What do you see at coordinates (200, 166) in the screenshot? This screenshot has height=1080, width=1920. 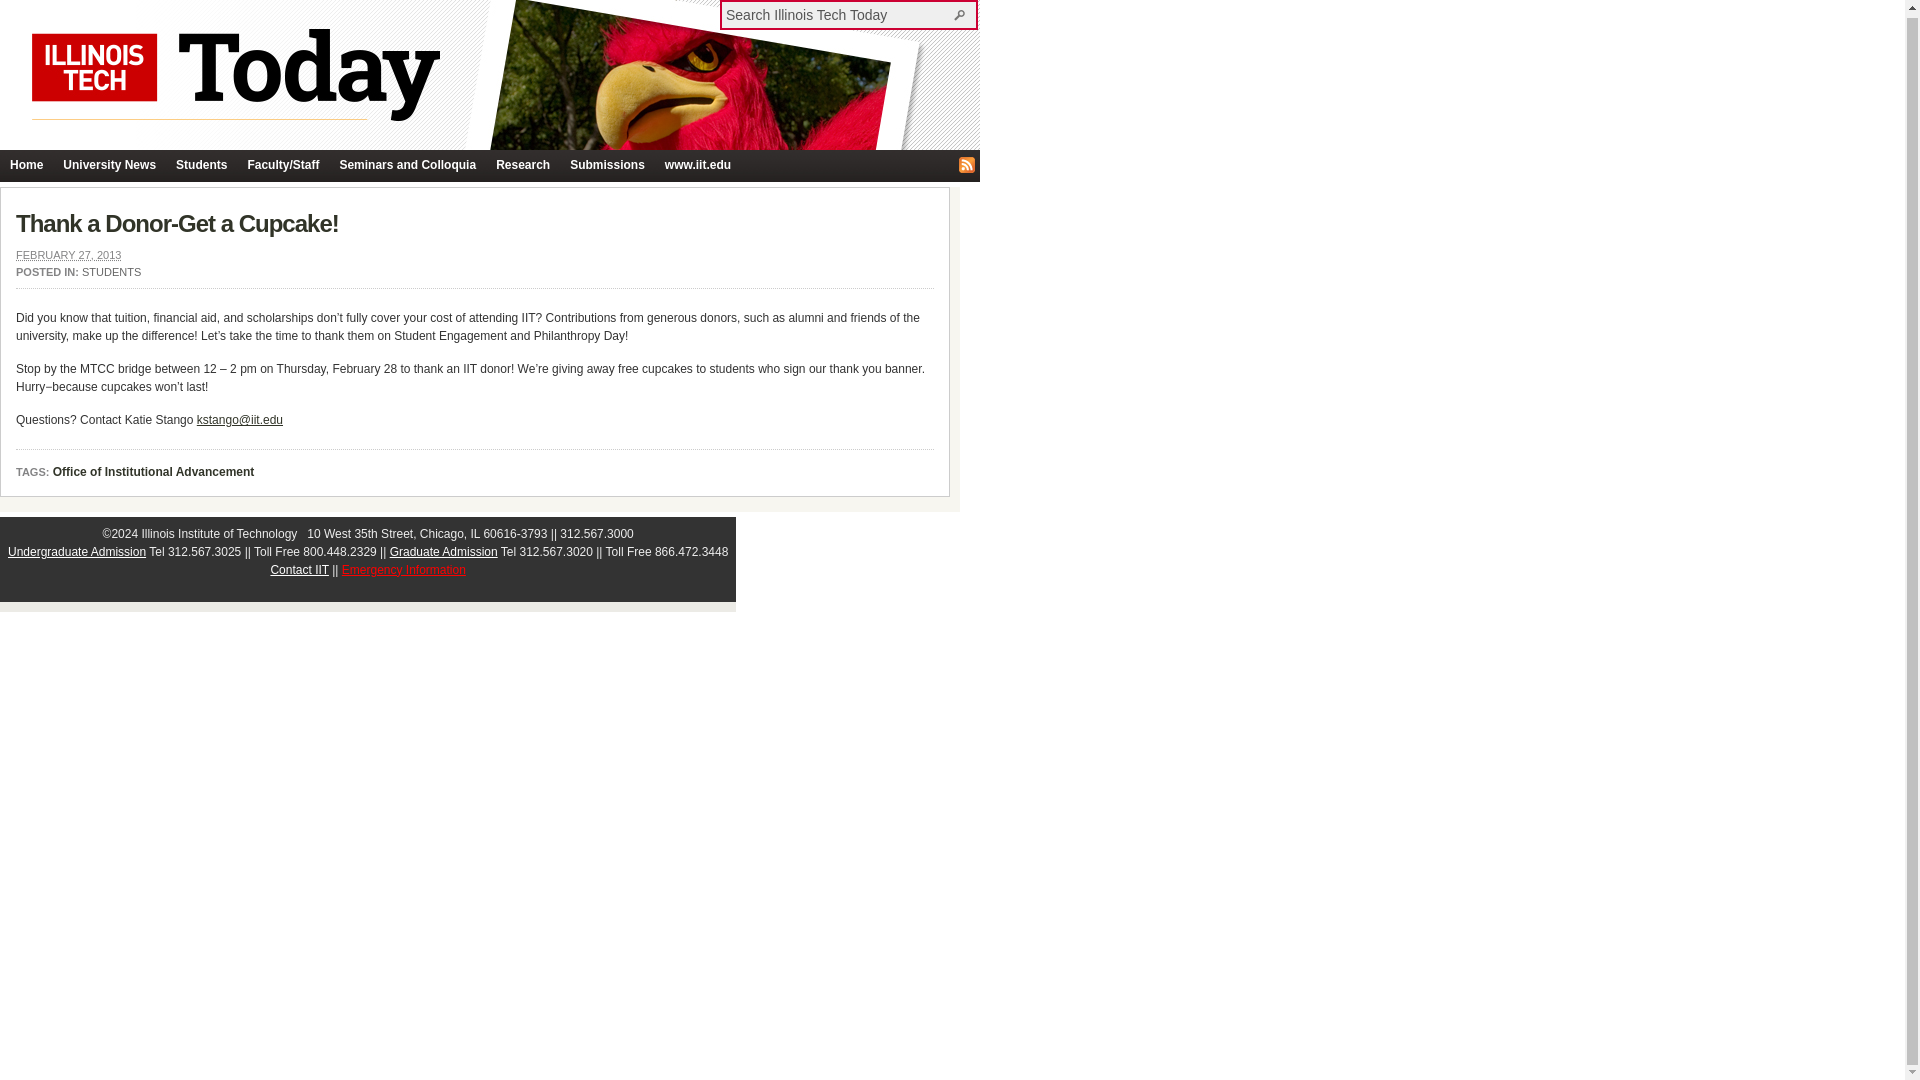 I see `Students` at bounding box center [200, 166].